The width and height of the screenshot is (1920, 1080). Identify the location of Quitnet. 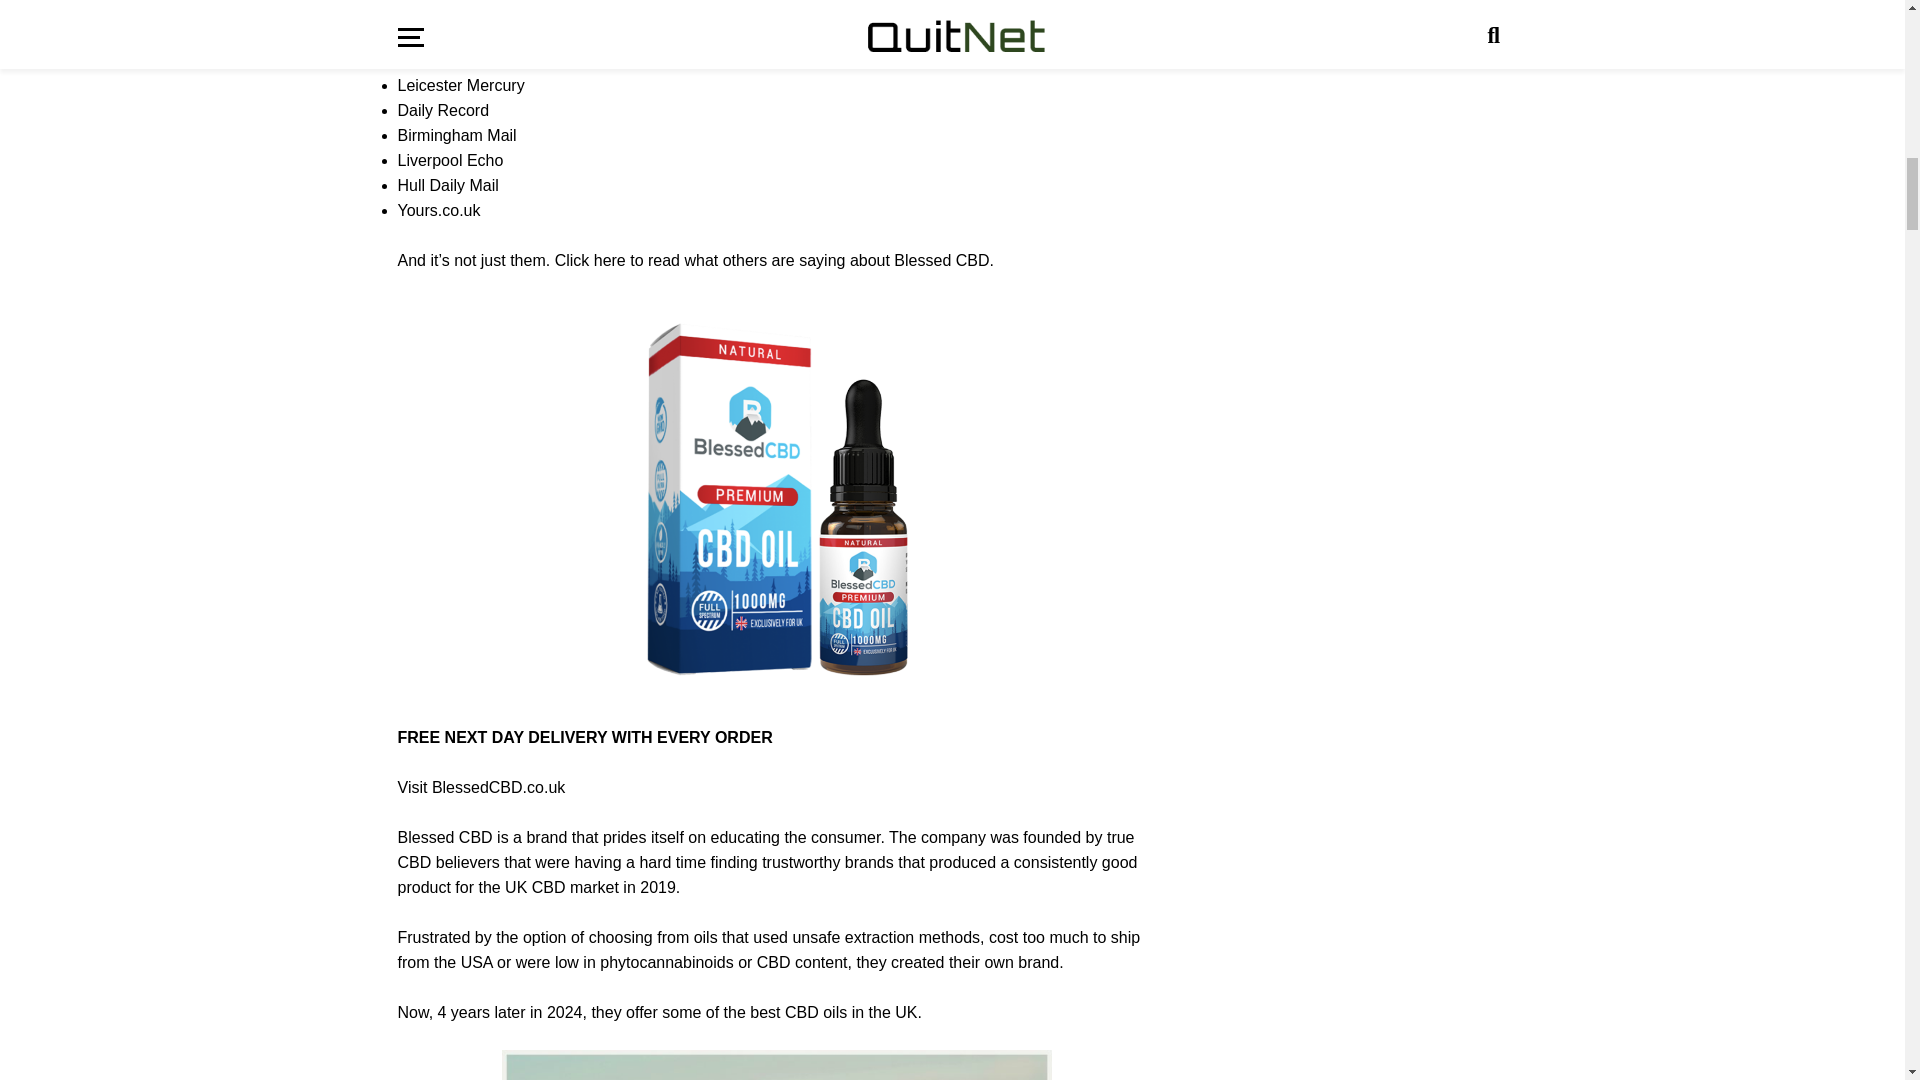
(423, 60).